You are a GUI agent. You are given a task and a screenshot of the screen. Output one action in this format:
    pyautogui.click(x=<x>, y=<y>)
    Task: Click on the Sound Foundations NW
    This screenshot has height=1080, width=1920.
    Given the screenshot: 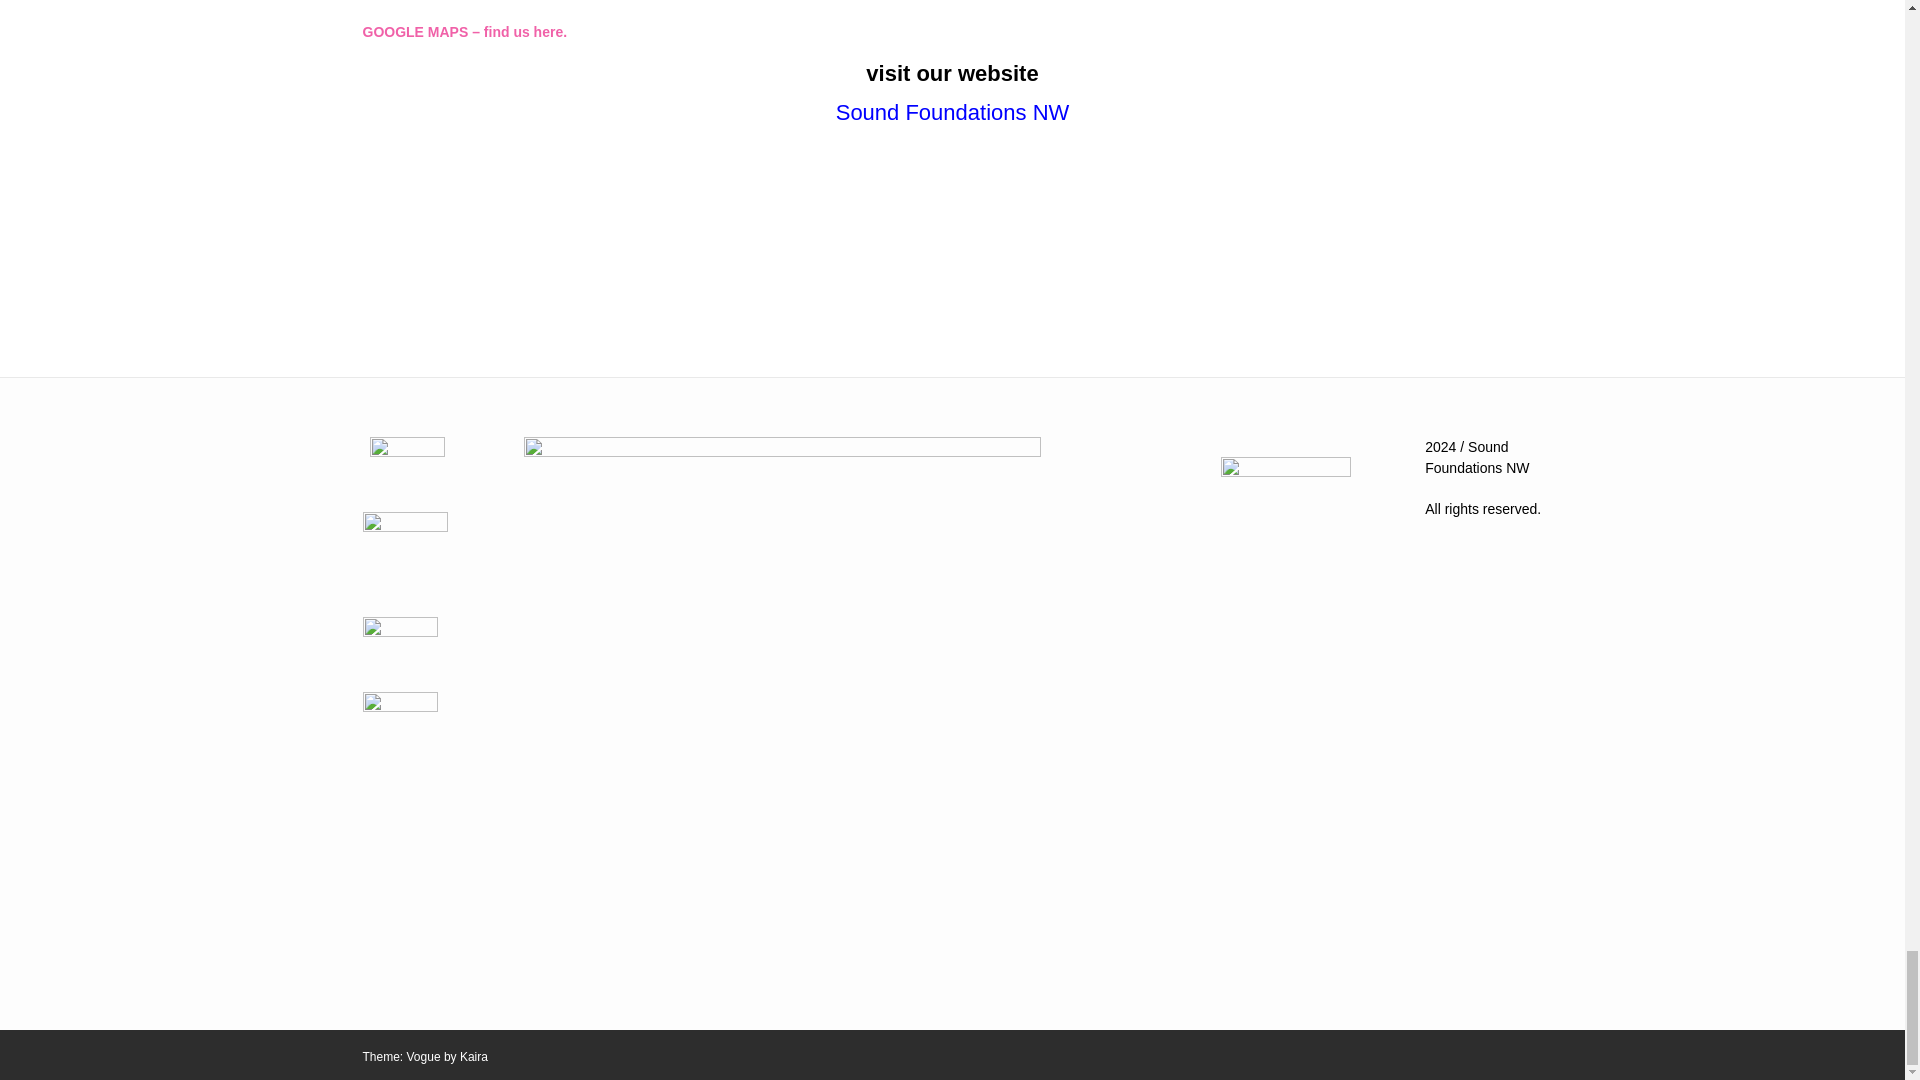 What is the action you would take?
    pyautogui.click(x=952, y=112)
    